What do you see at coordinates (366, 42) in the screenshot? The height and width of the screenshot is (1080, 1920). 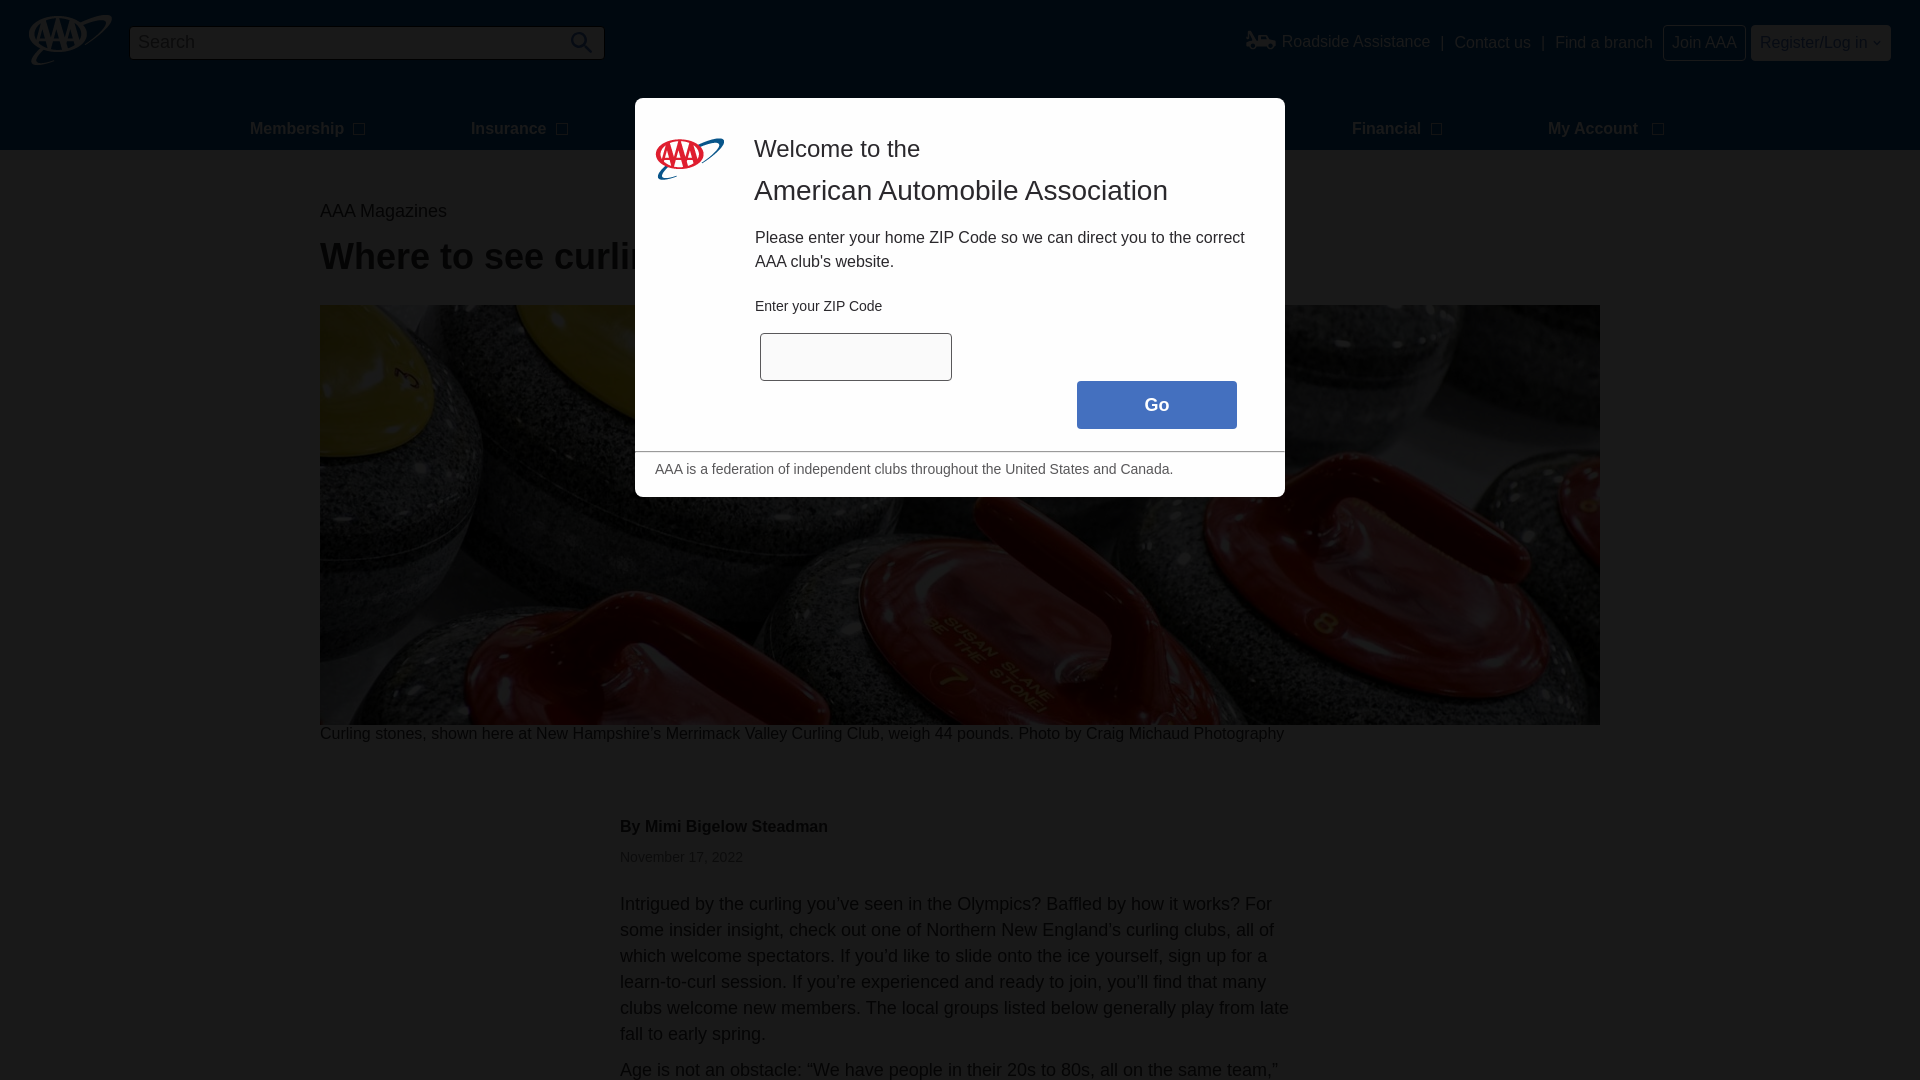 I see `Type search word` at bounding box center [366, 42].